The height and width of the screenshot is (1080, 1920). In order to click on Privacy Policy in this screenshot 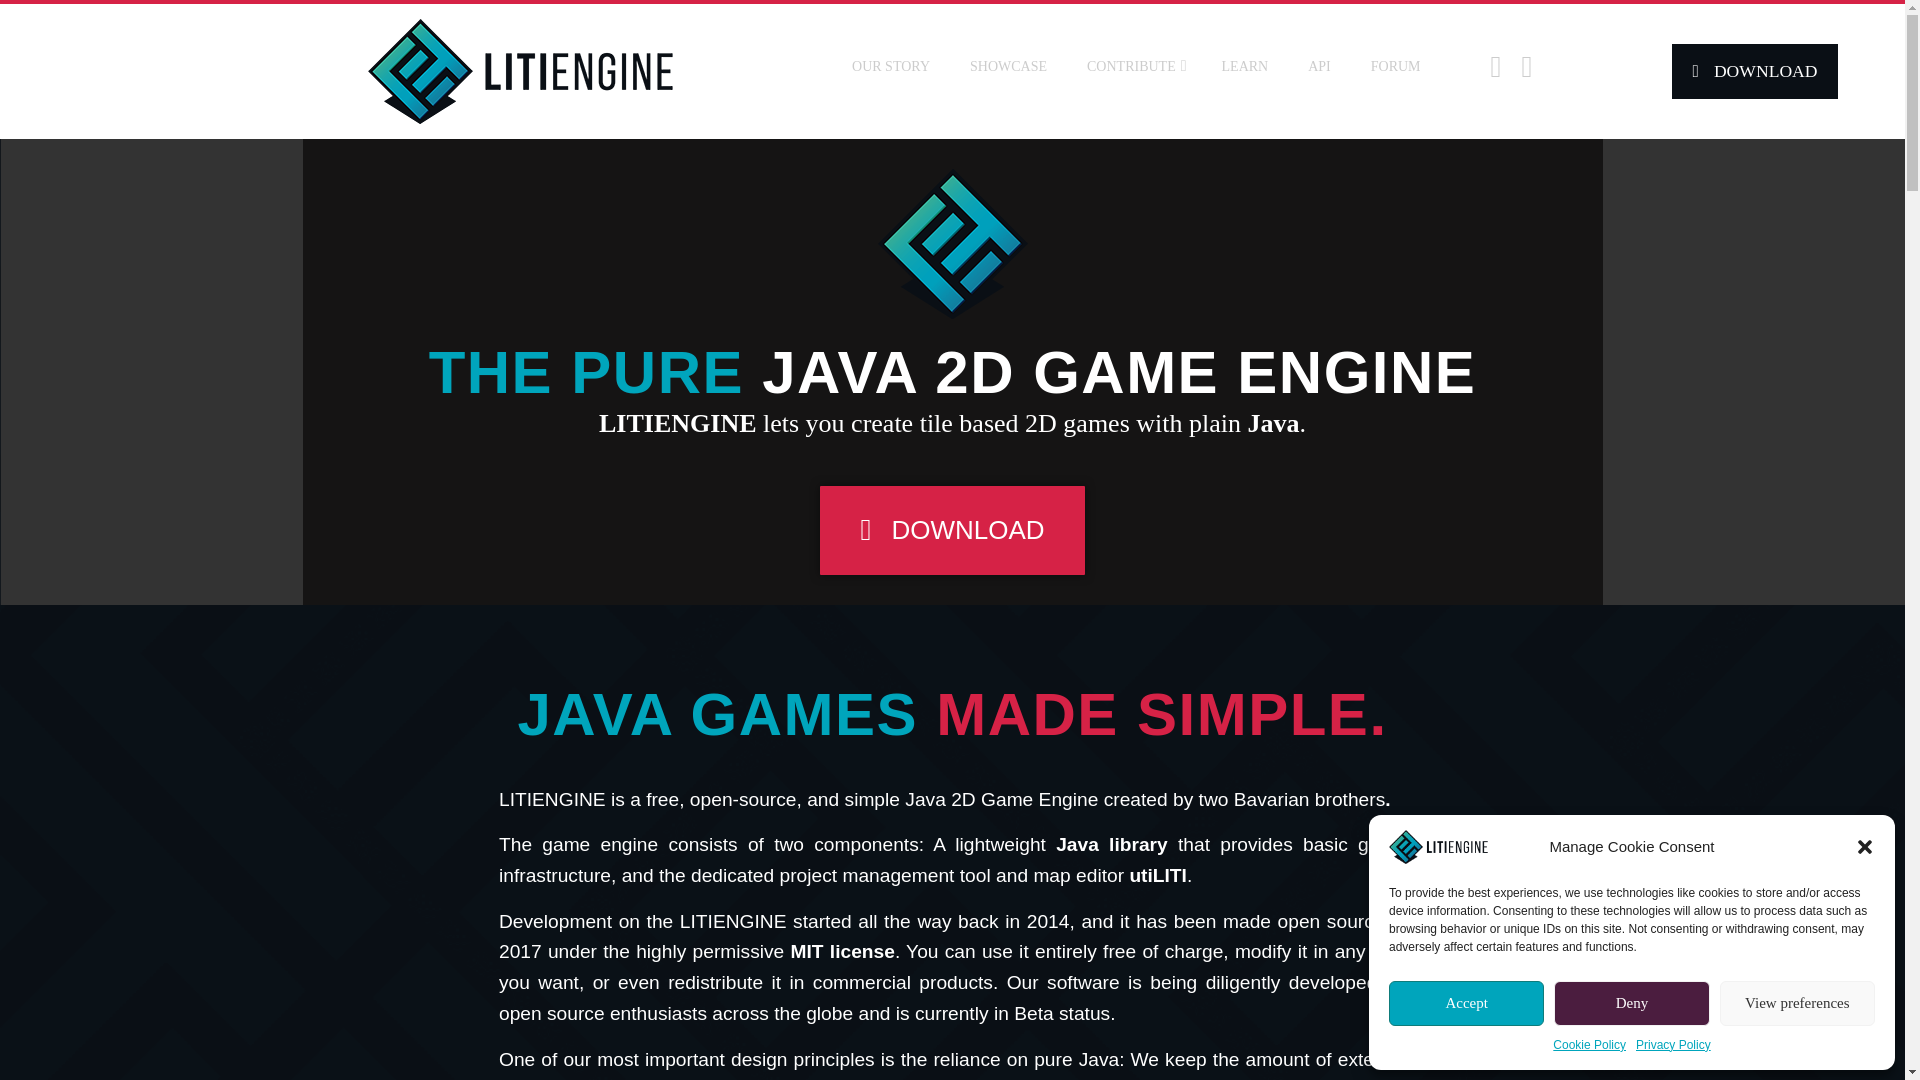, I will do `click(1672, 1045)`.